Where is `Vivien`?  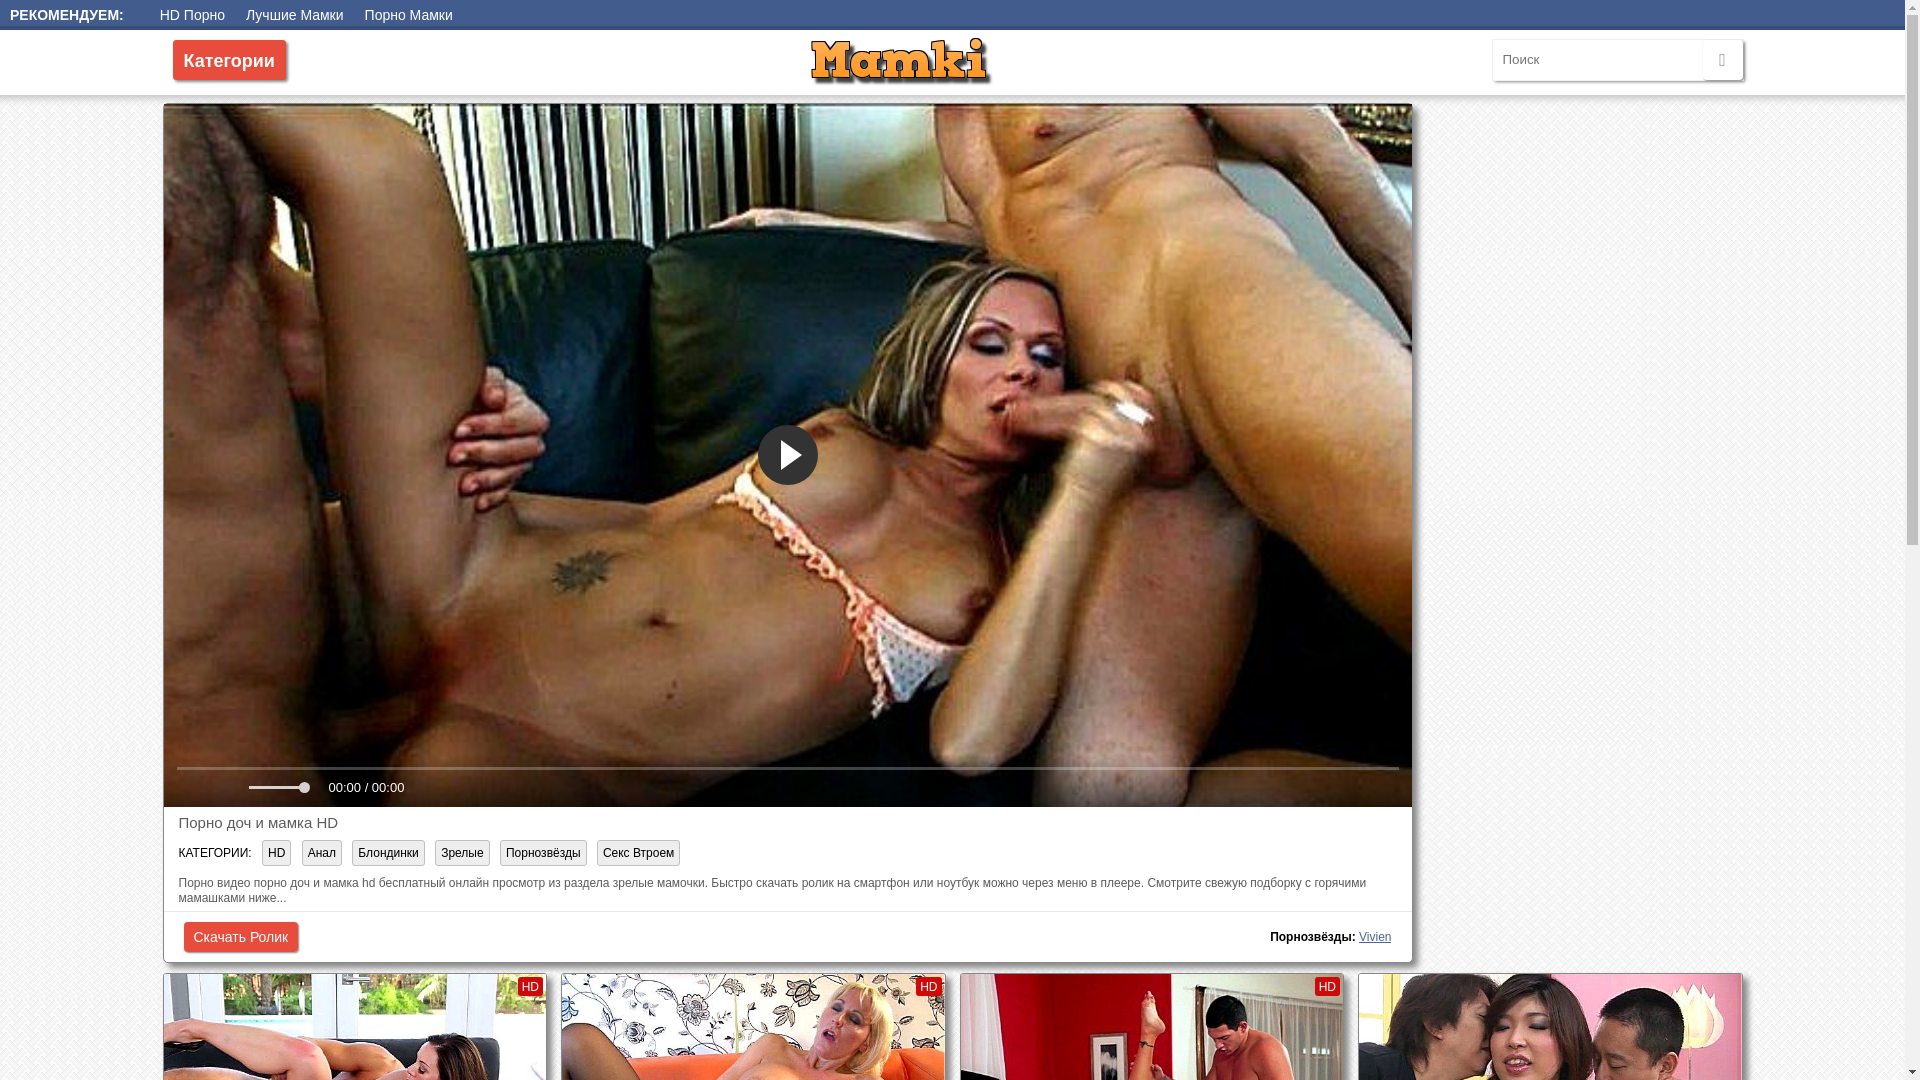
Vivien is located at coordinates (1375, 937).